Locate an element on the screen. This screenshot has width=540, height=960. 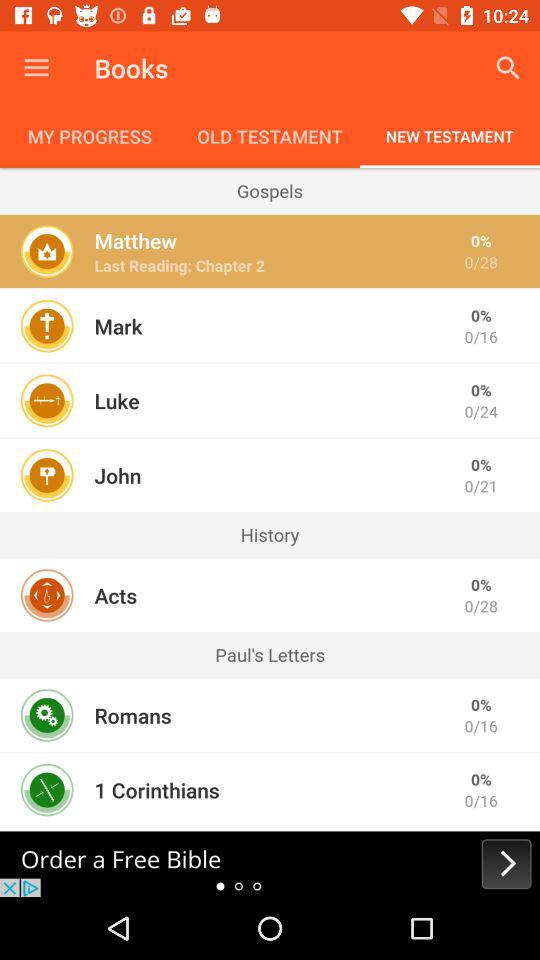
select item to the left of 0/16 item is located at coordinates (156, 790).